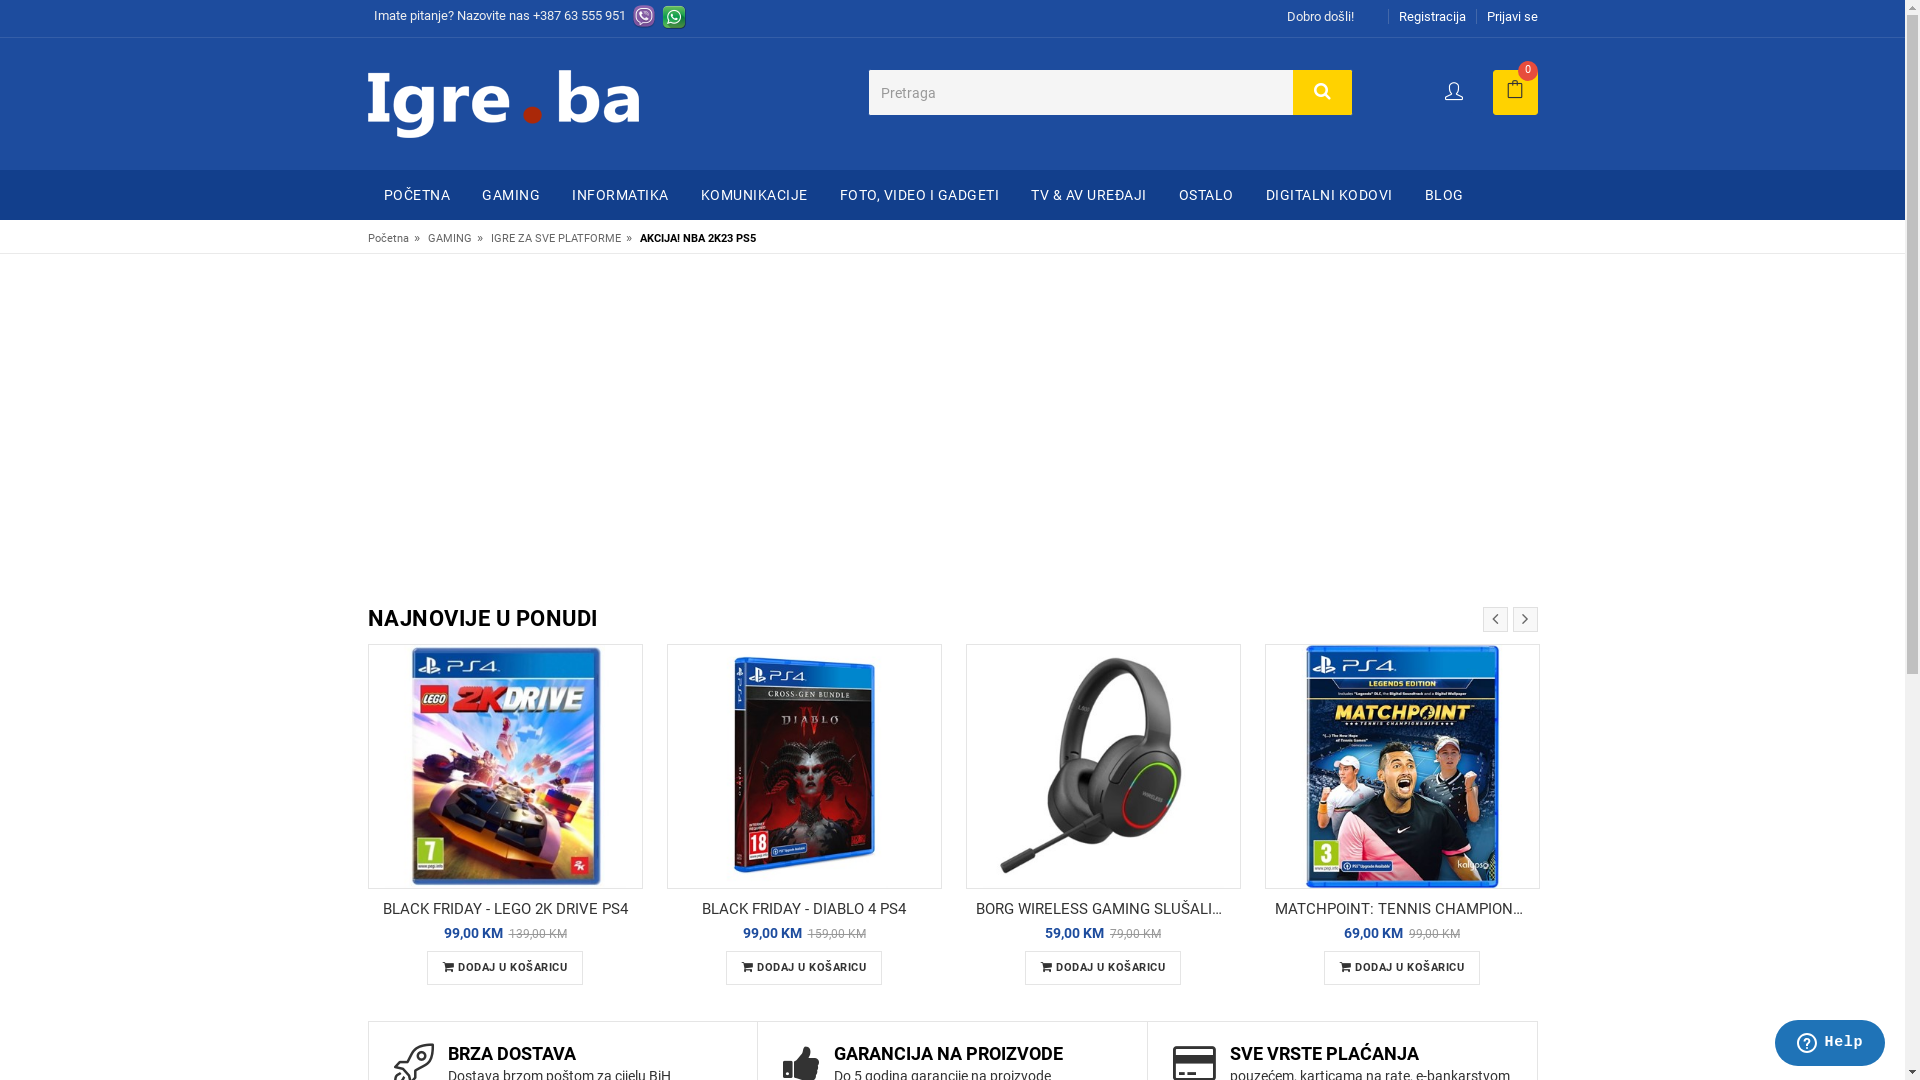 The width and height of the screenshot is (1920, 1080). What do you see at coordinates (554, 238) in the screenshot?
I see `IGRE ZA SVE PLATFORME` at bounding box center [554, 238].